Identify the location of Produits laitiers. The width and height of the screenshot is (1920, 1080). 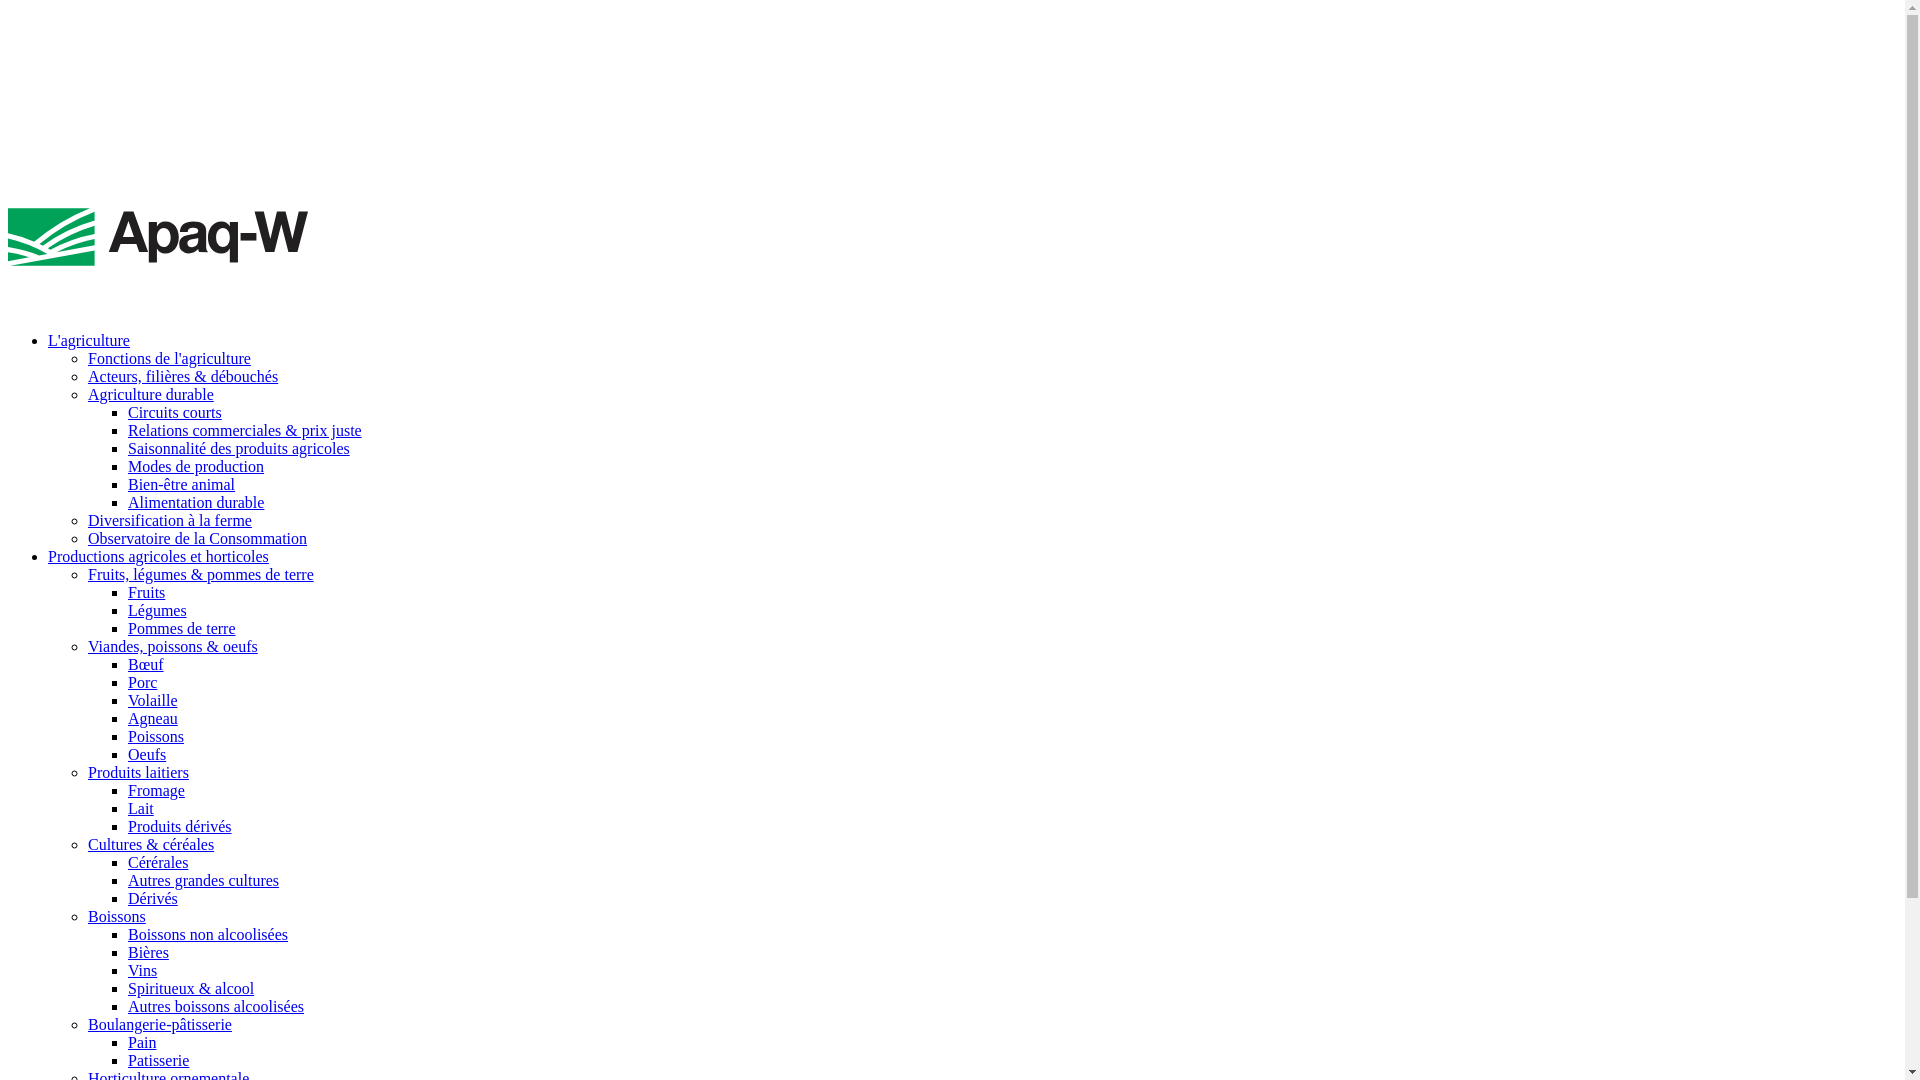
(138, 772).